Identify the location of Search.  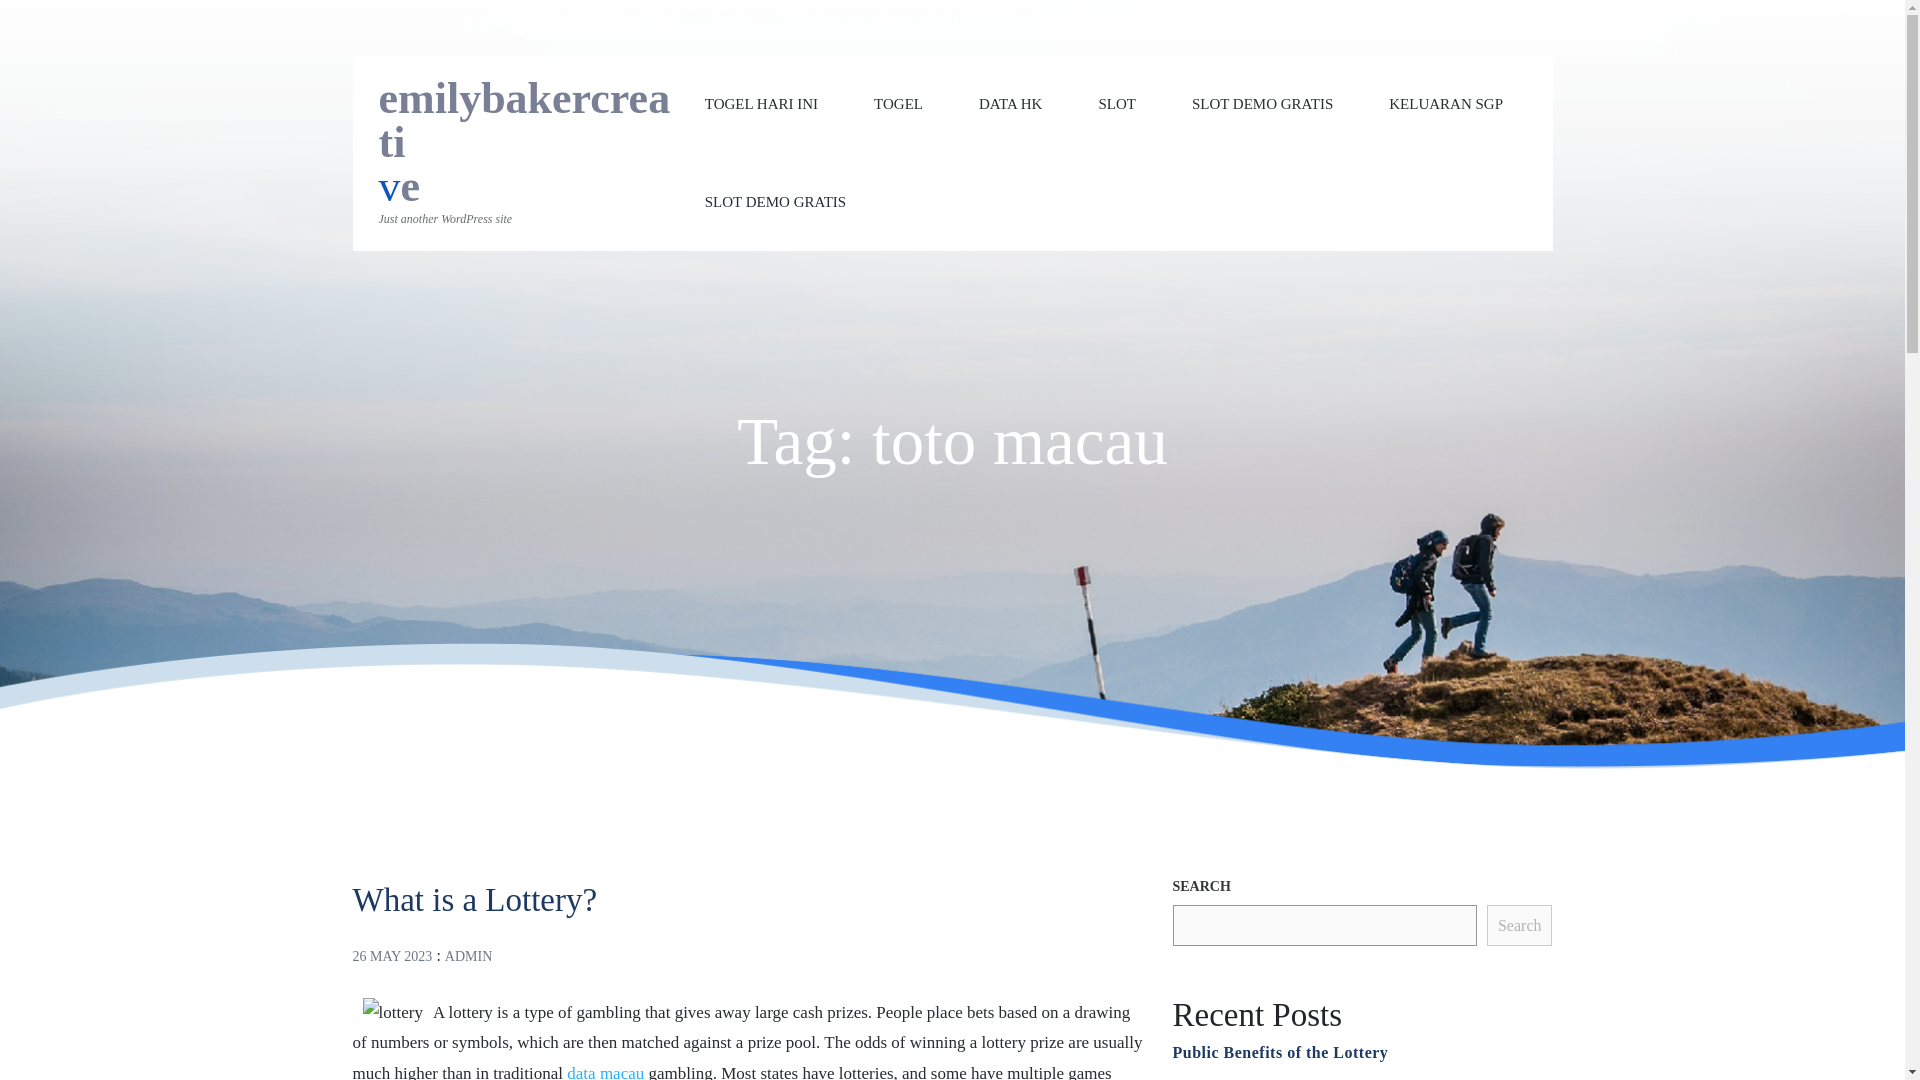
(1520, 926).